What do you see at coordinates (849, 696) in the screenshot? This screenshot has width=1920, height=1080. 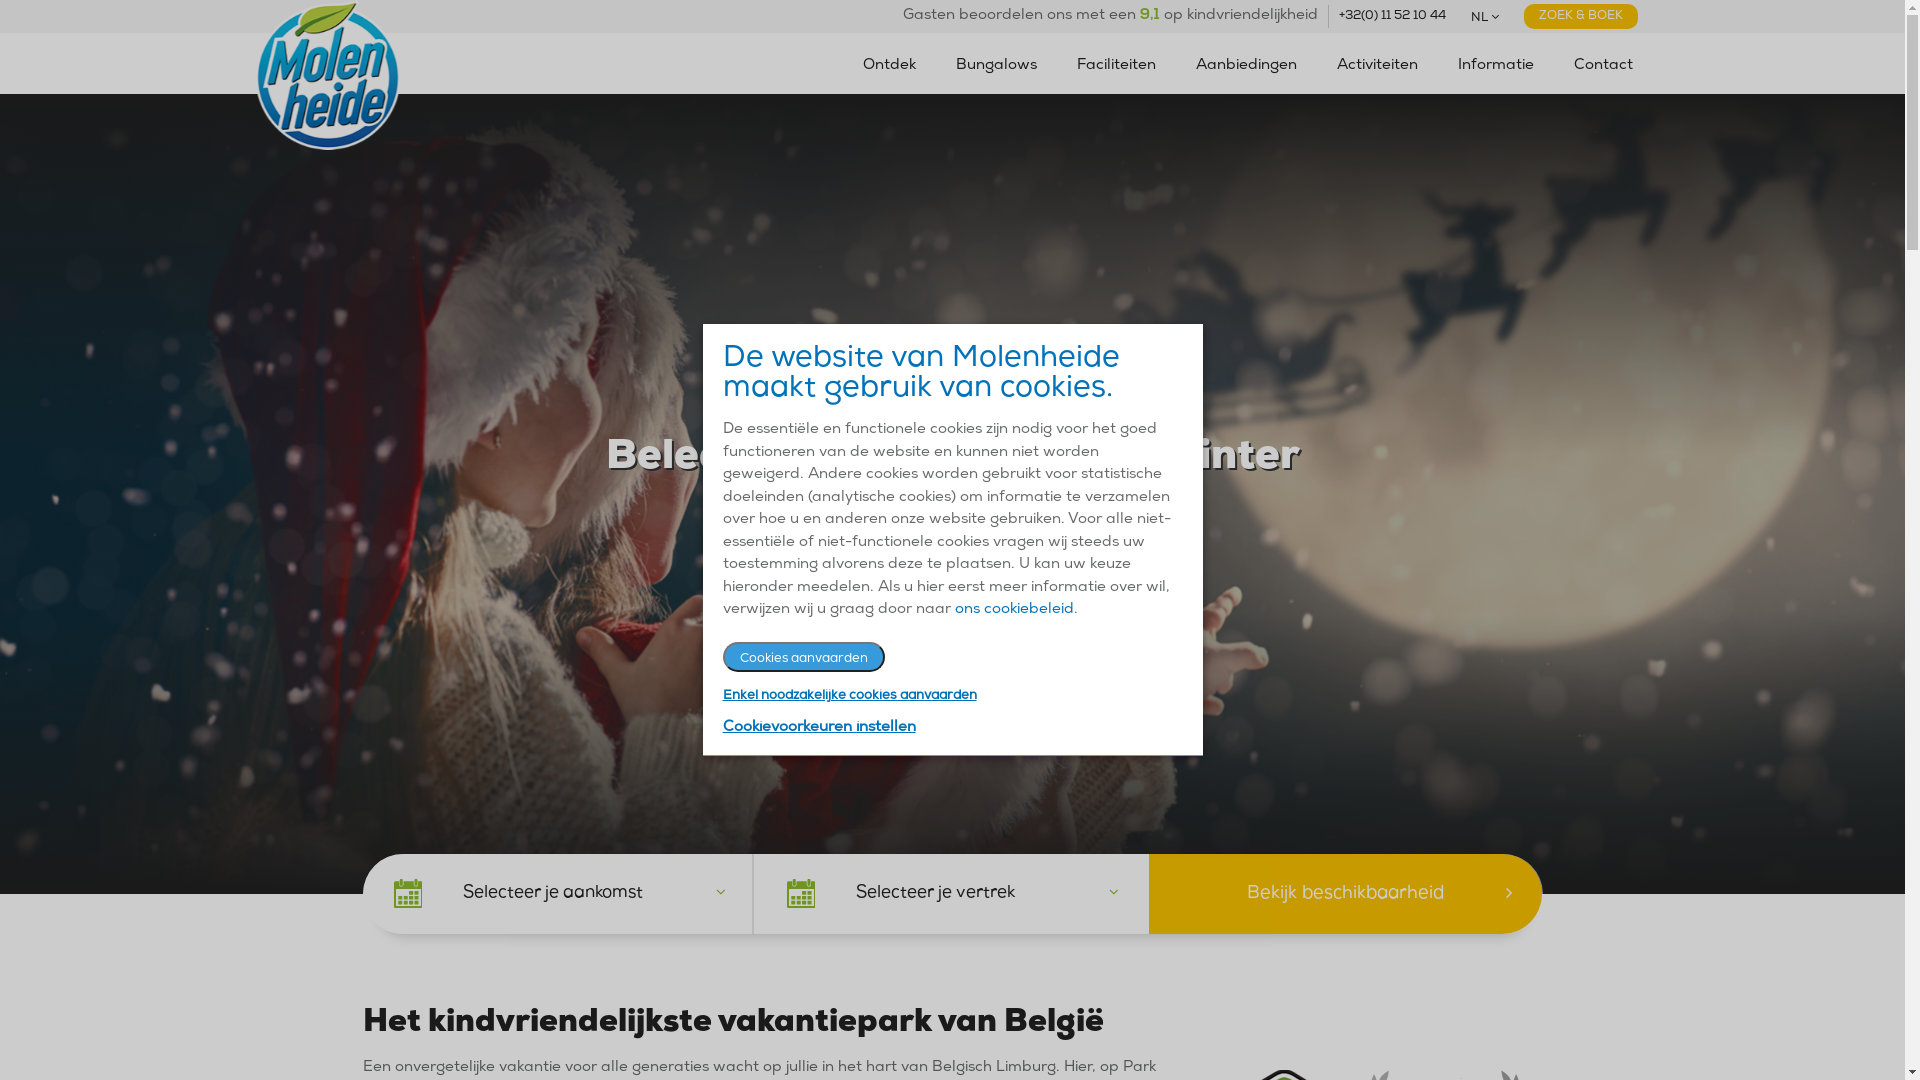 I see `Enkel noodzakelijke cookies aanvaarden` at bounding box center [849, 696].